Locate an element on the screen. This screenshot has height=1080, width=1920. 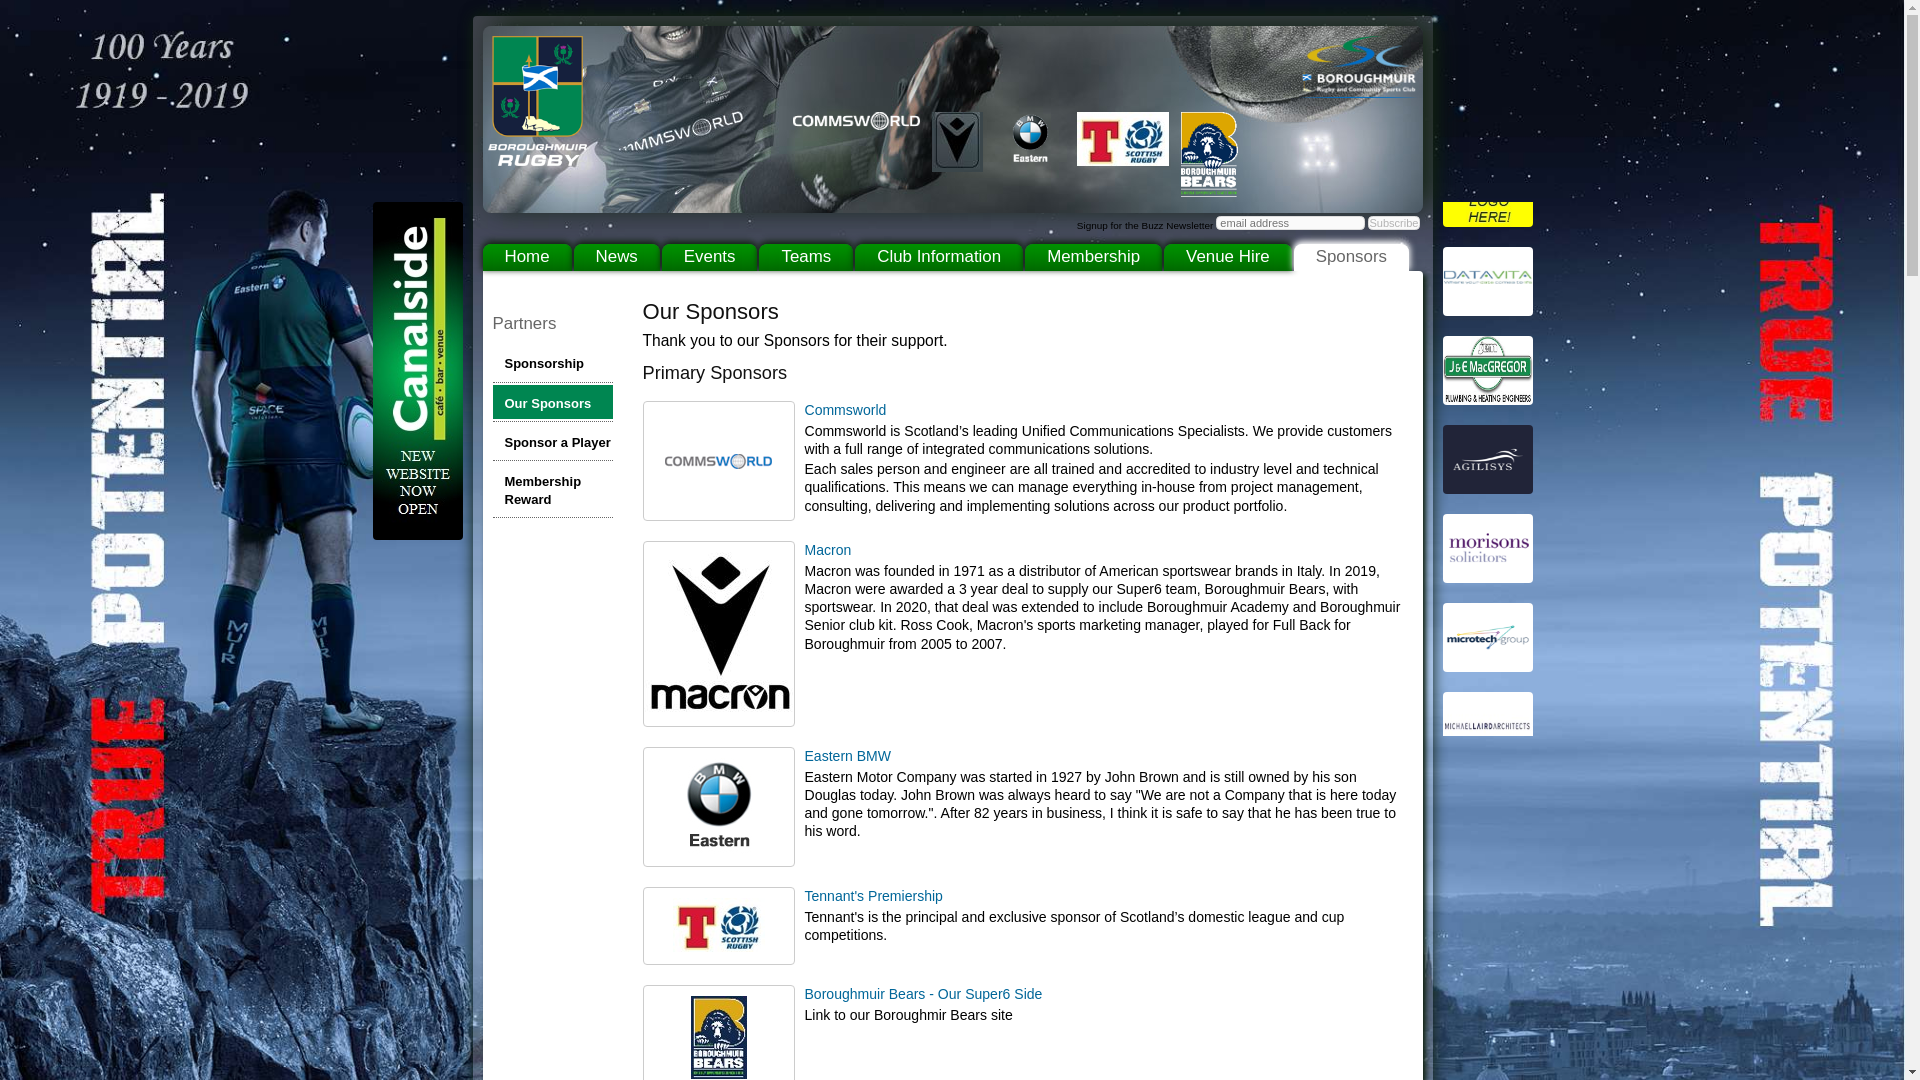
Eastern BMW is located at coordinates (847, 756).